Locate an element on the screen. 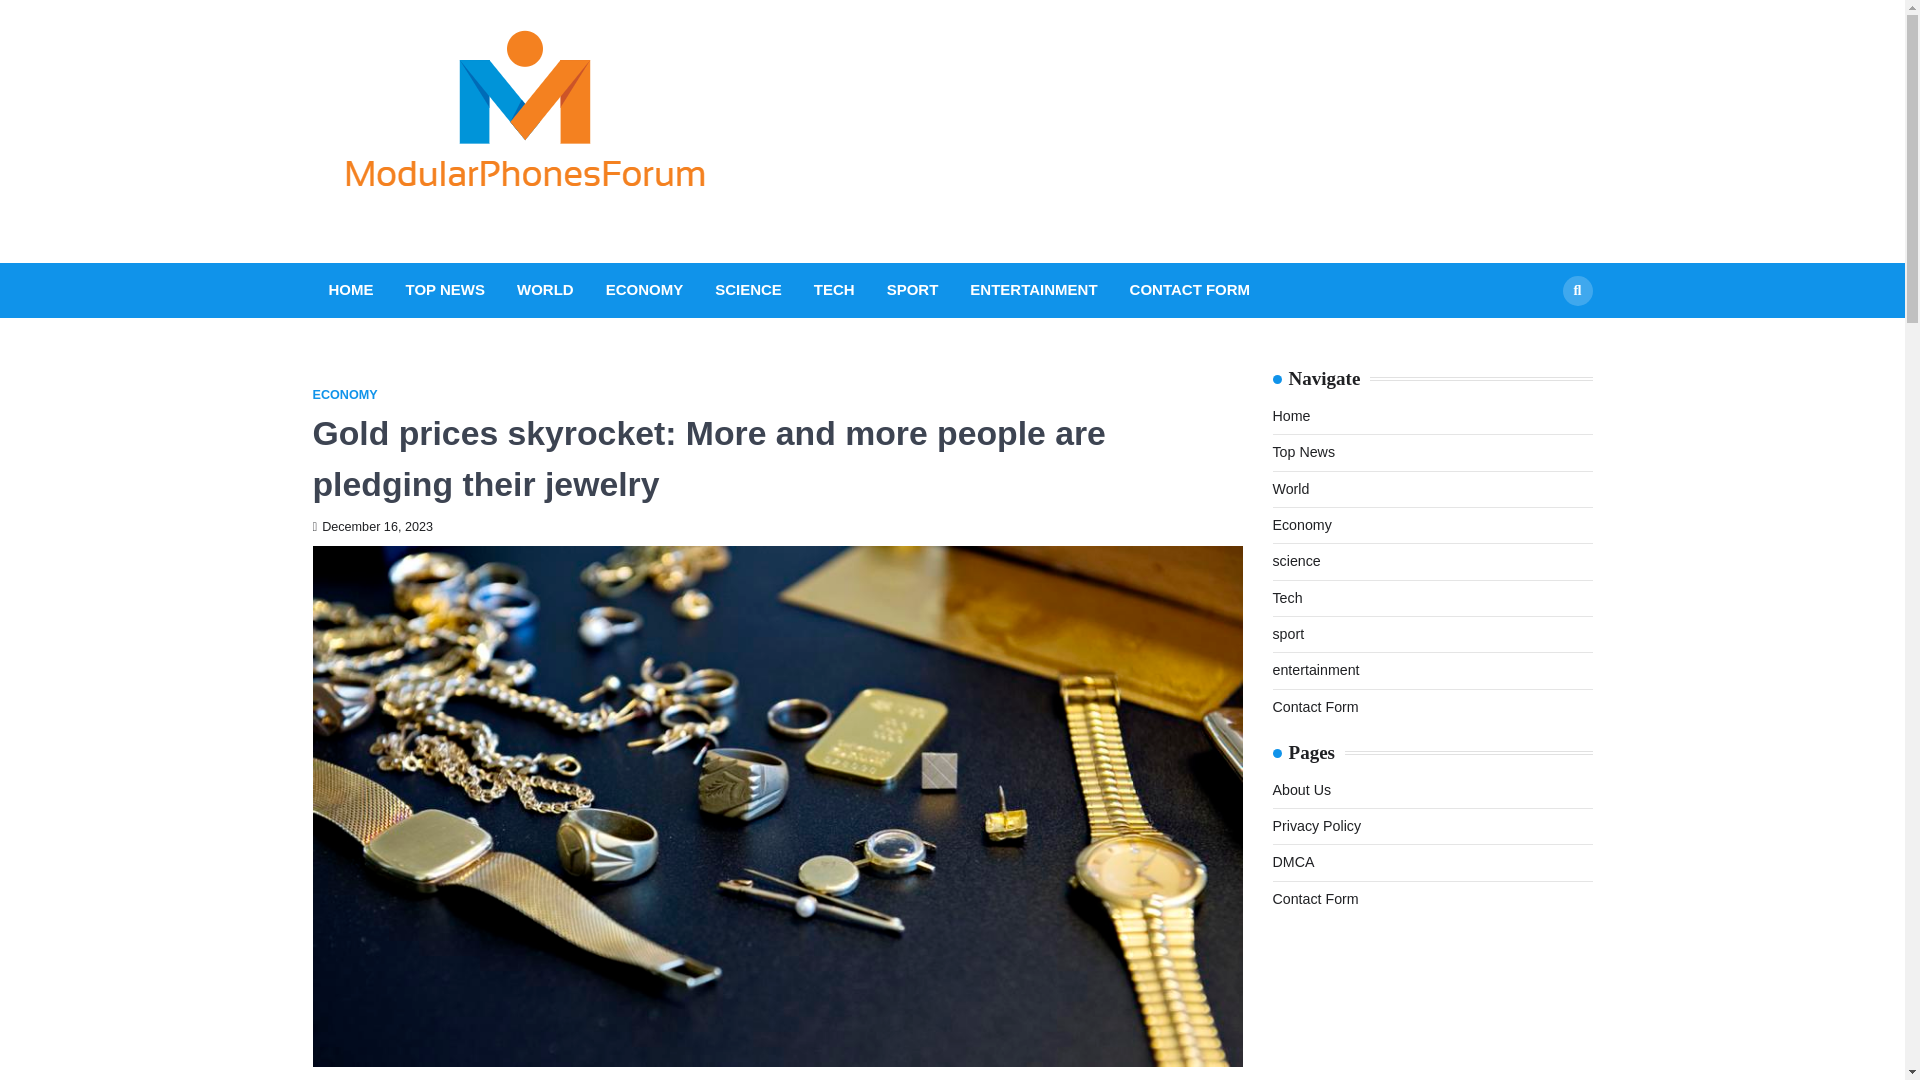 The height and width of the screenshot is (1080, 1920). TECH is located at coordinates (834, 290).